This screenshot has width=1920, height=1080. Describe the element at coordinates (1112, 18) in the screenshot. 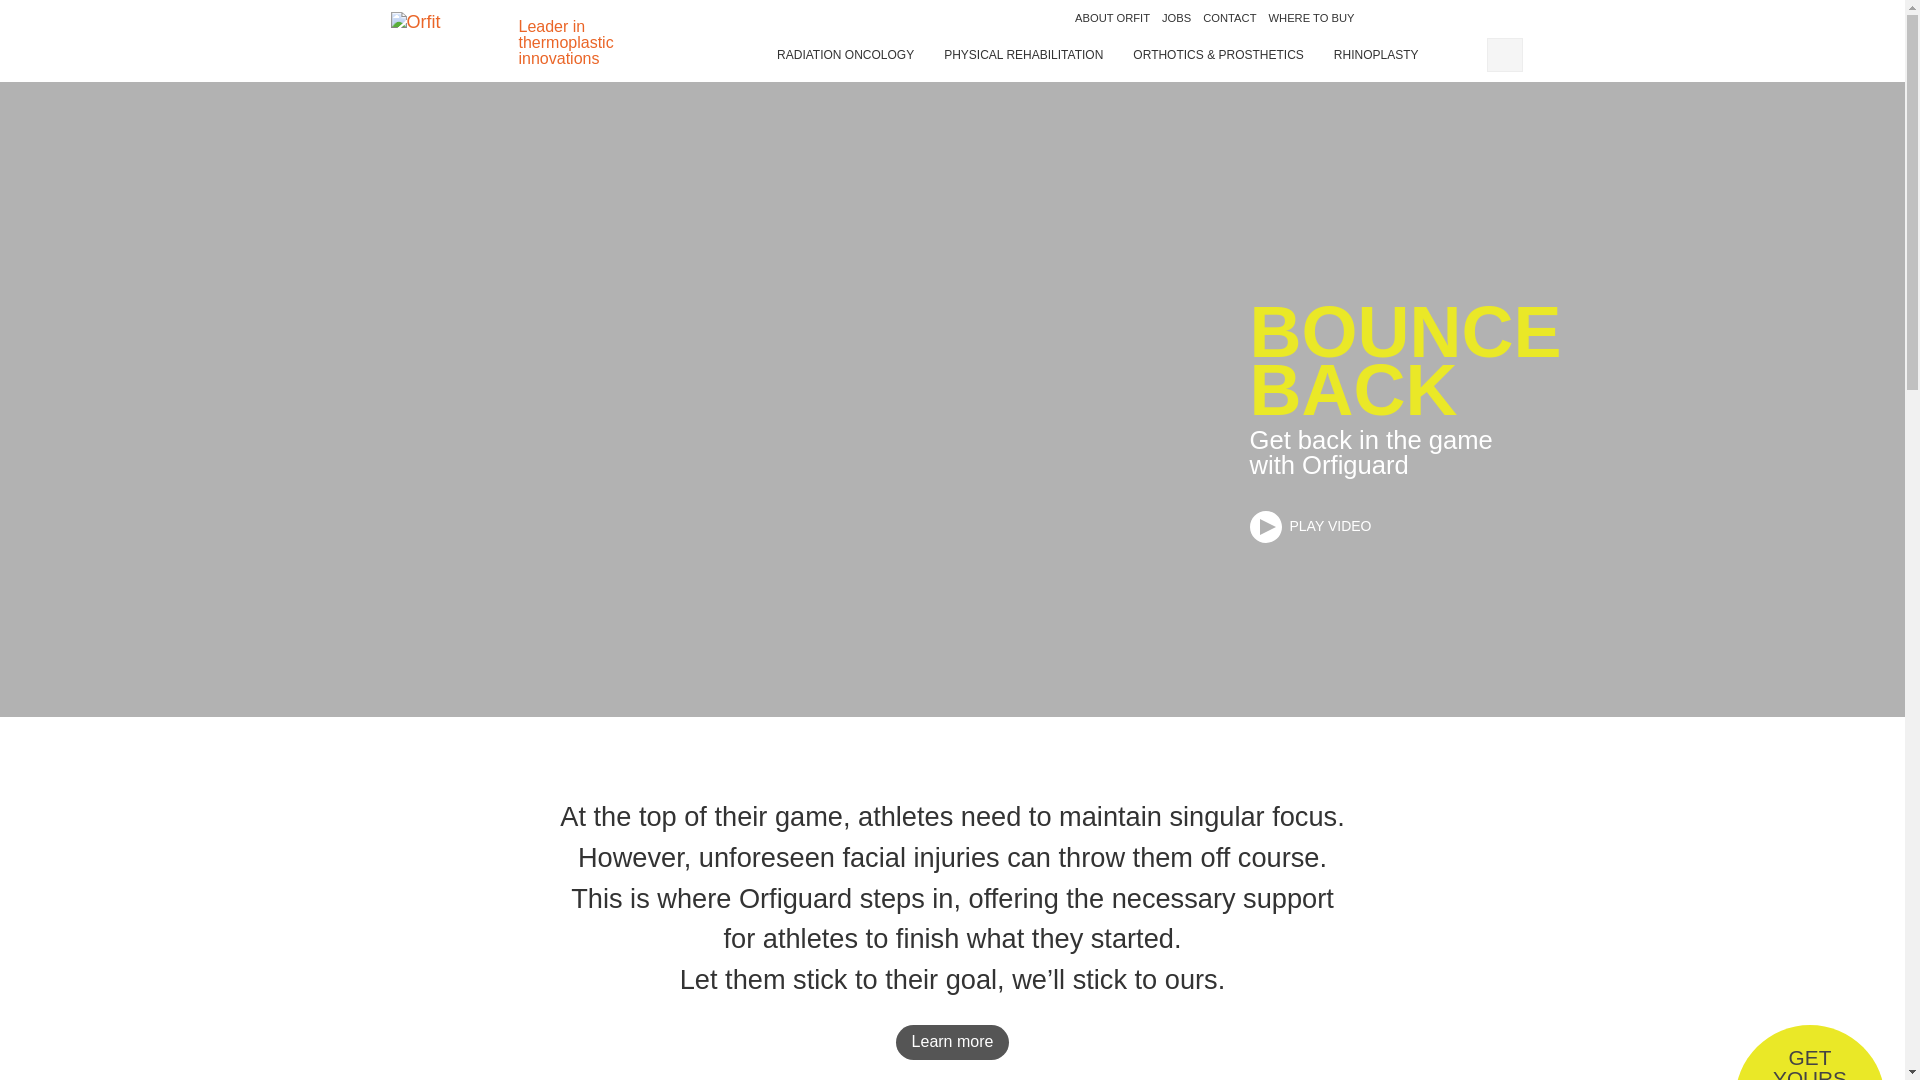

I see `WHERE TO BUY` at that location.